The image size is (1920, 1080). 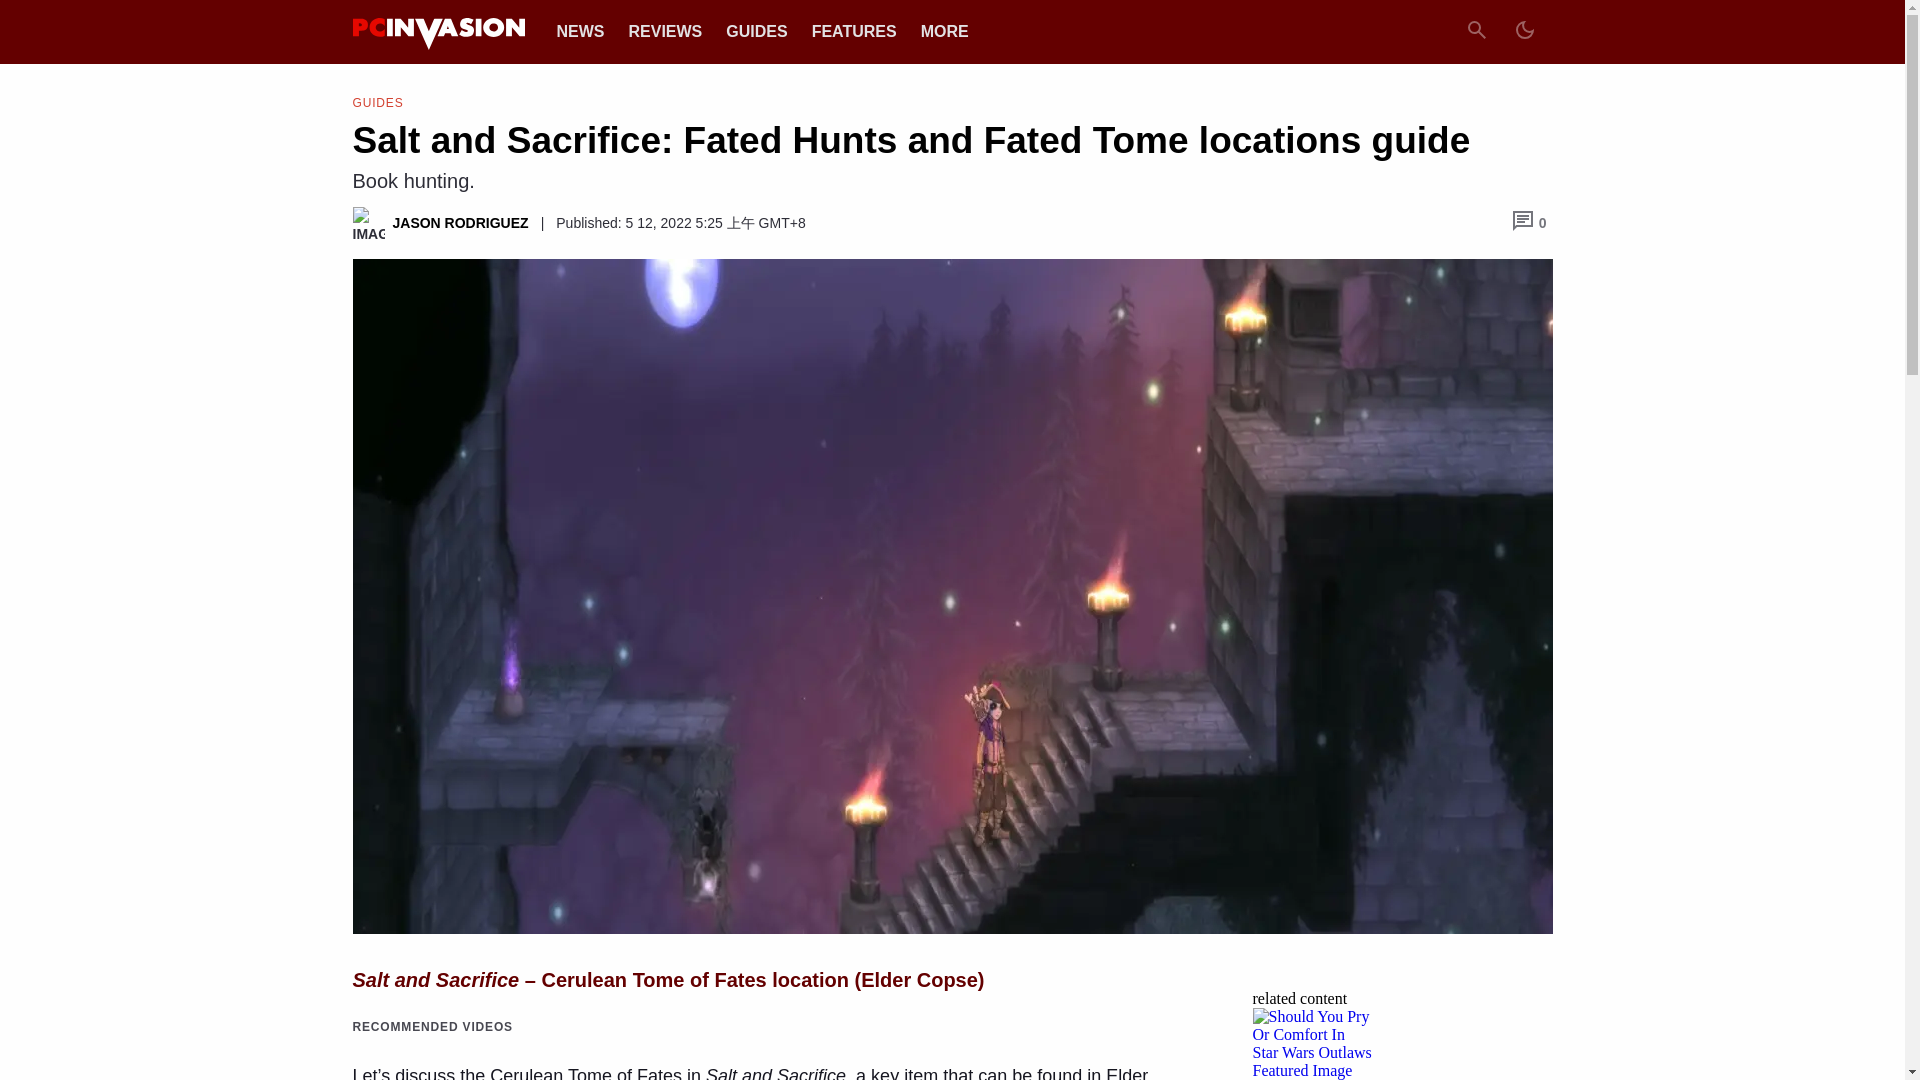 I want to click on NEWS, so click(x=580, y=30).